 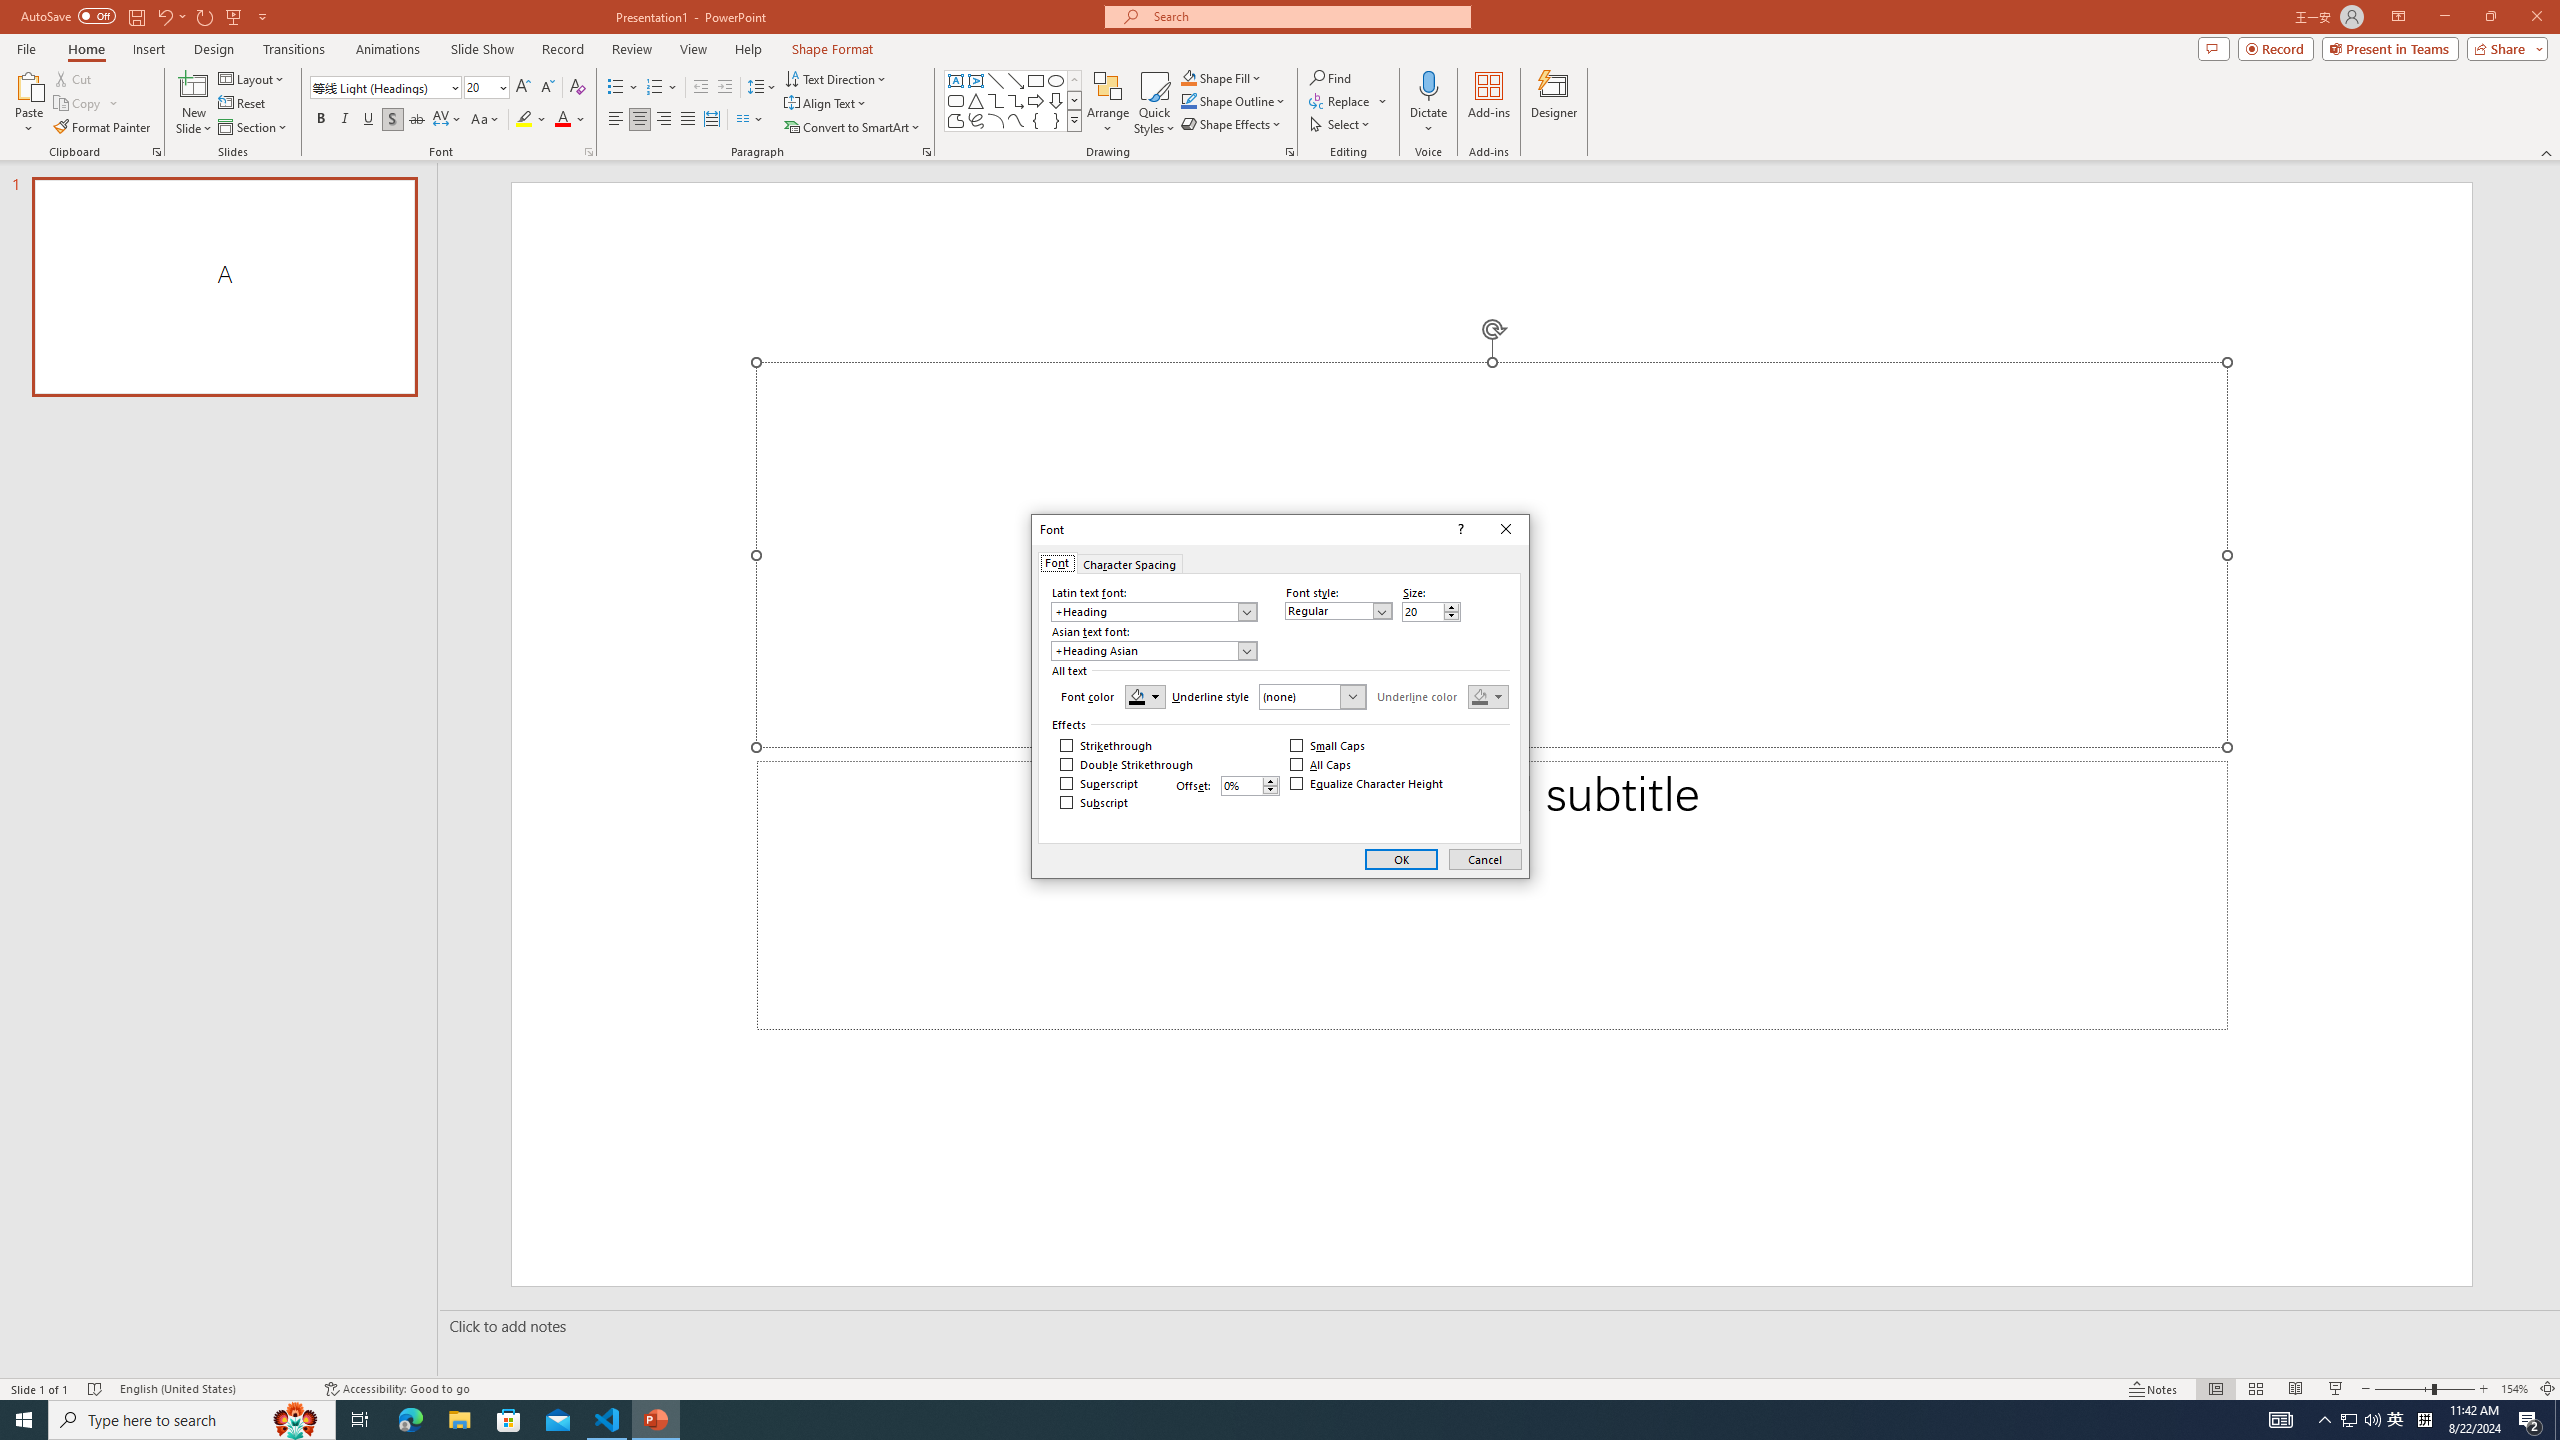 What do you see at coordinates (1330, 78) in the screenshot?
I see `Find...` at bounding box center [1330, 78].